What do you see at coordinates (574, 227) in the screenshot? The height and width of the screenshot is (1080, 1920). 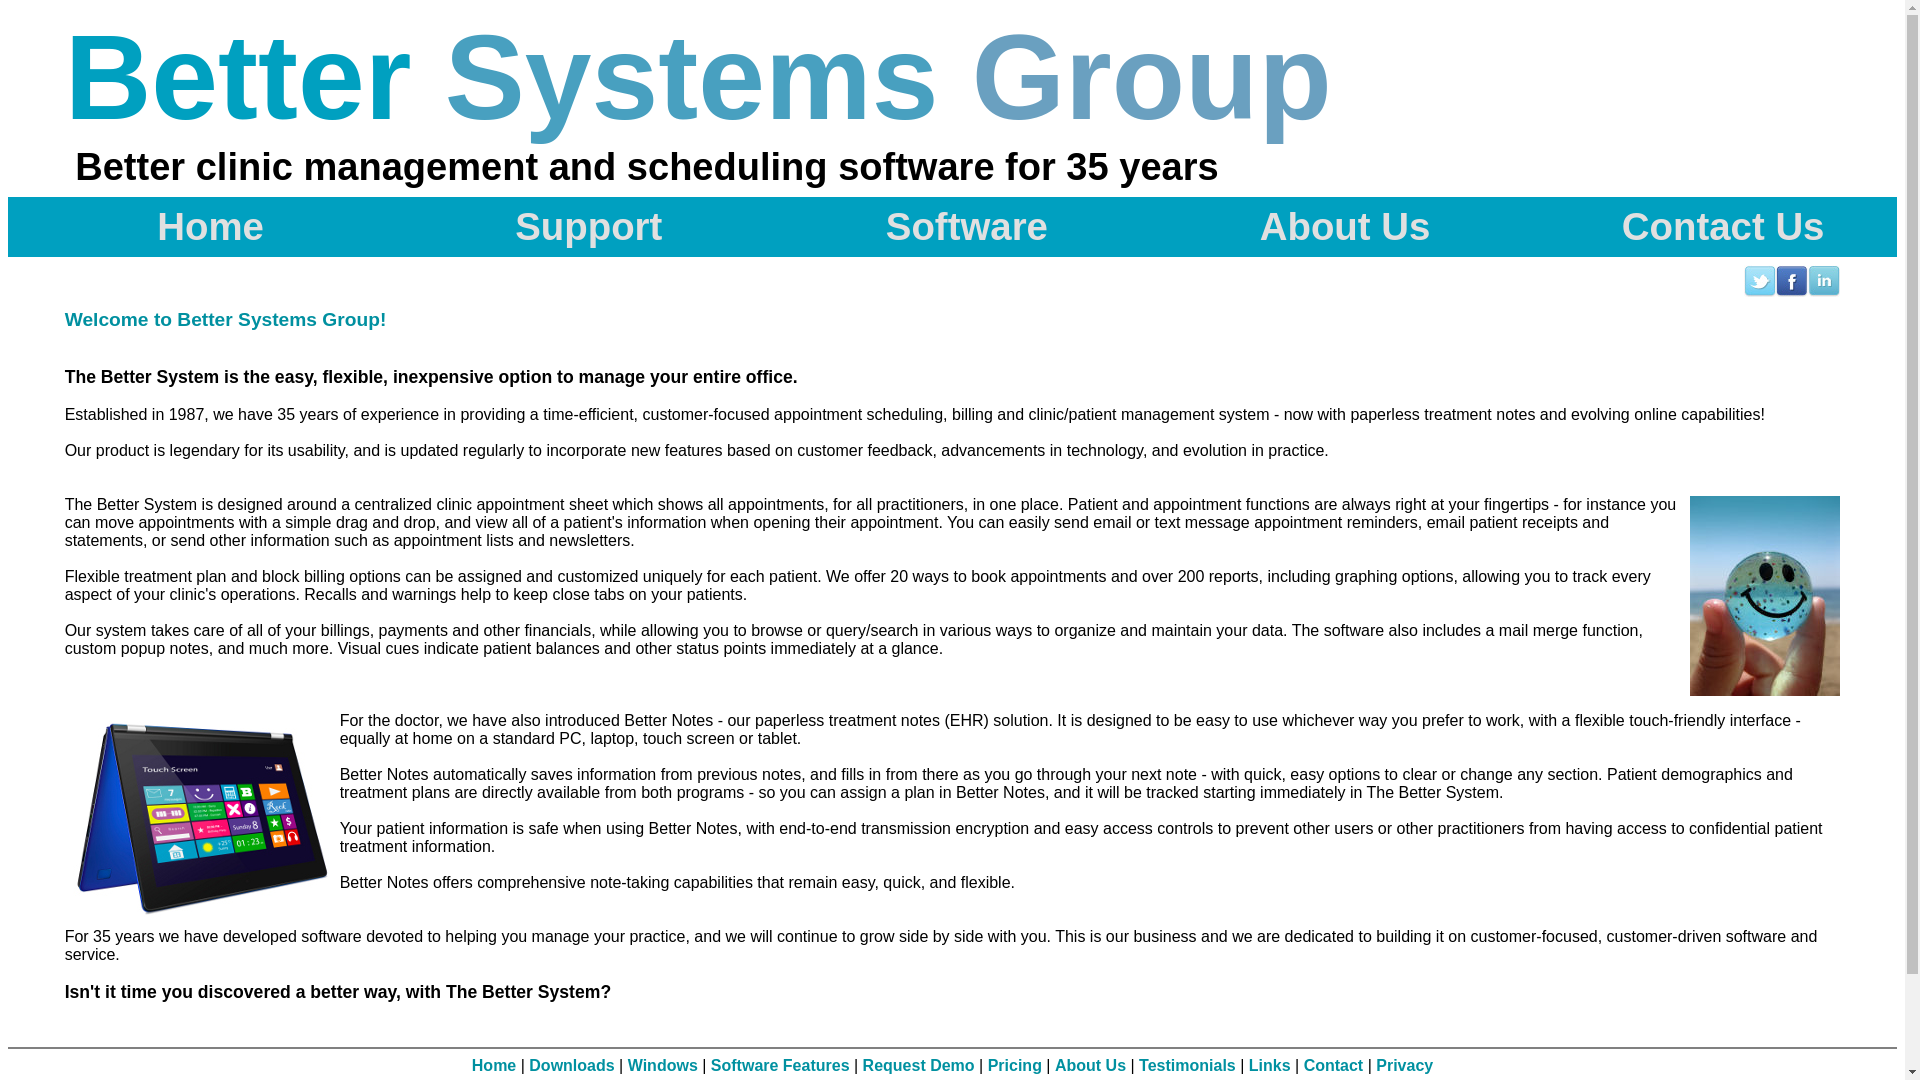 I see `Support` at bounding box center [574, 227].